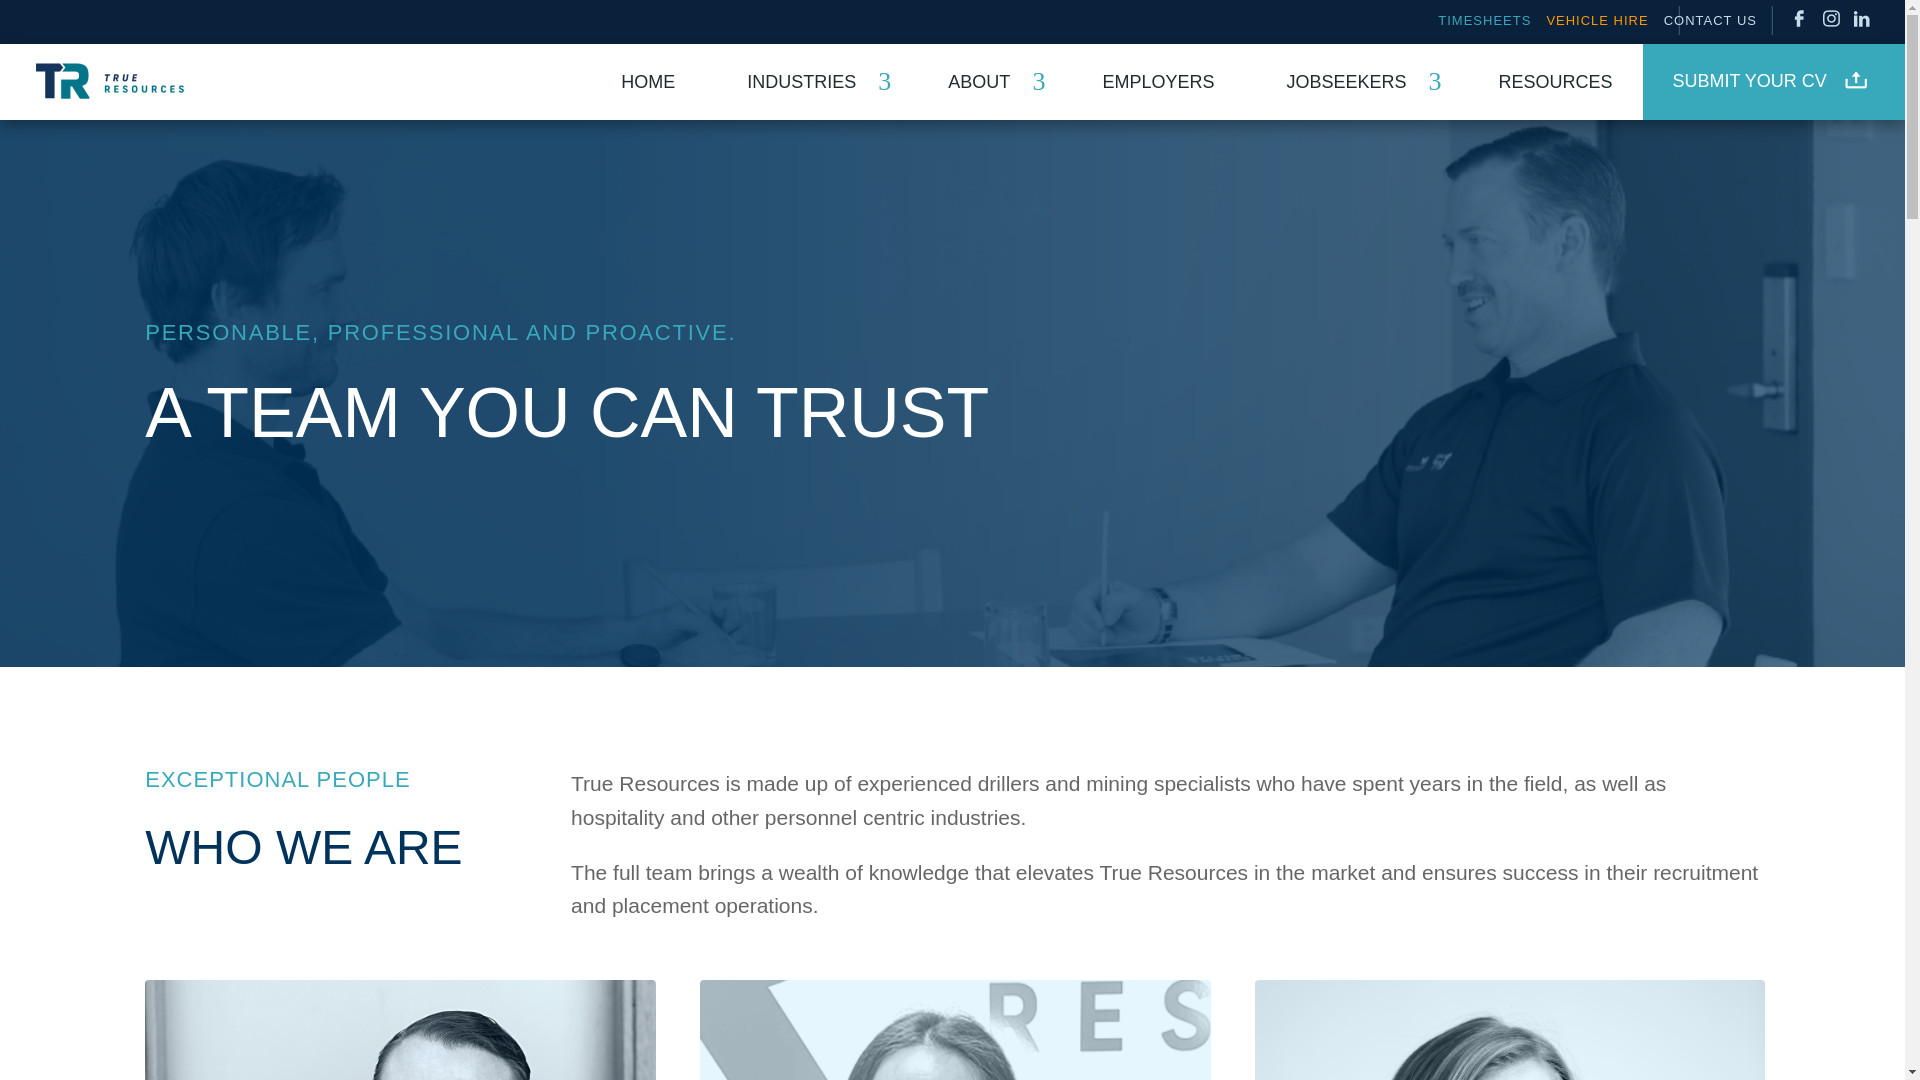 The image size is (1920, 1080). I want to click on ABOUT, so click(964, 82).